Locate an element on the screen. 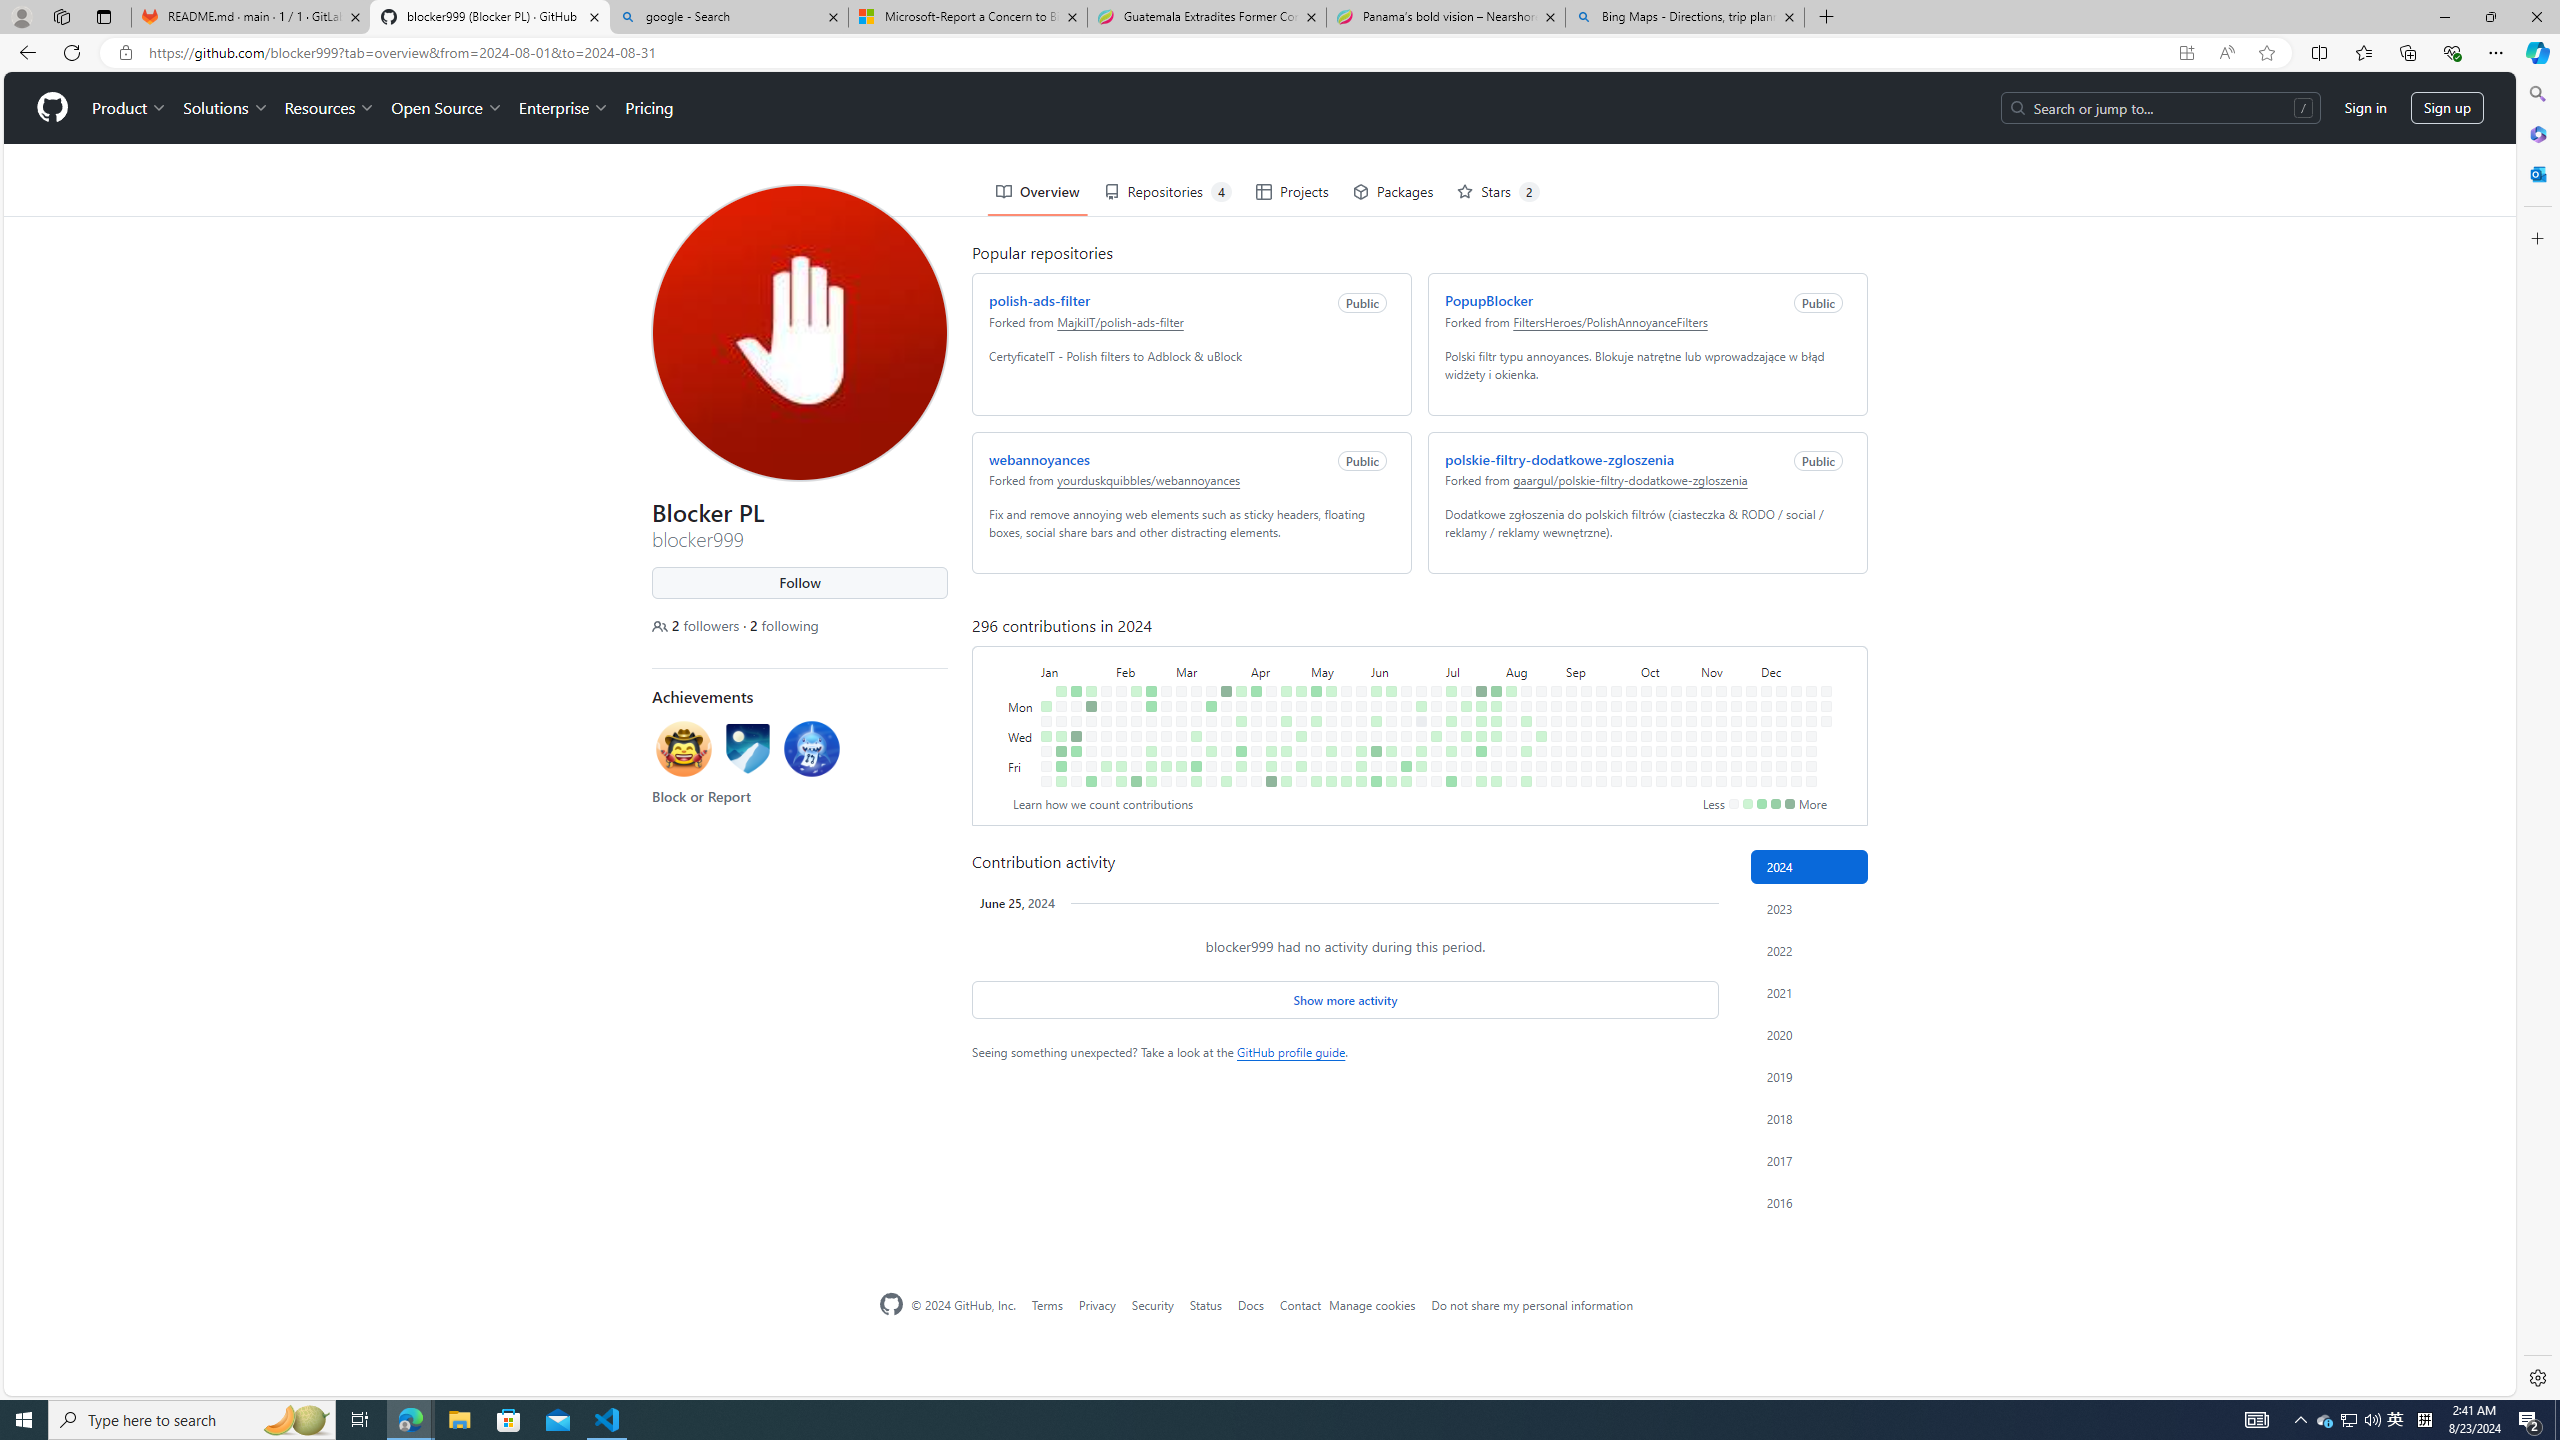 The height and width of the screenshot is (1440, 2560). No contributions on October 28th. is located at coordinates (1686, 634).